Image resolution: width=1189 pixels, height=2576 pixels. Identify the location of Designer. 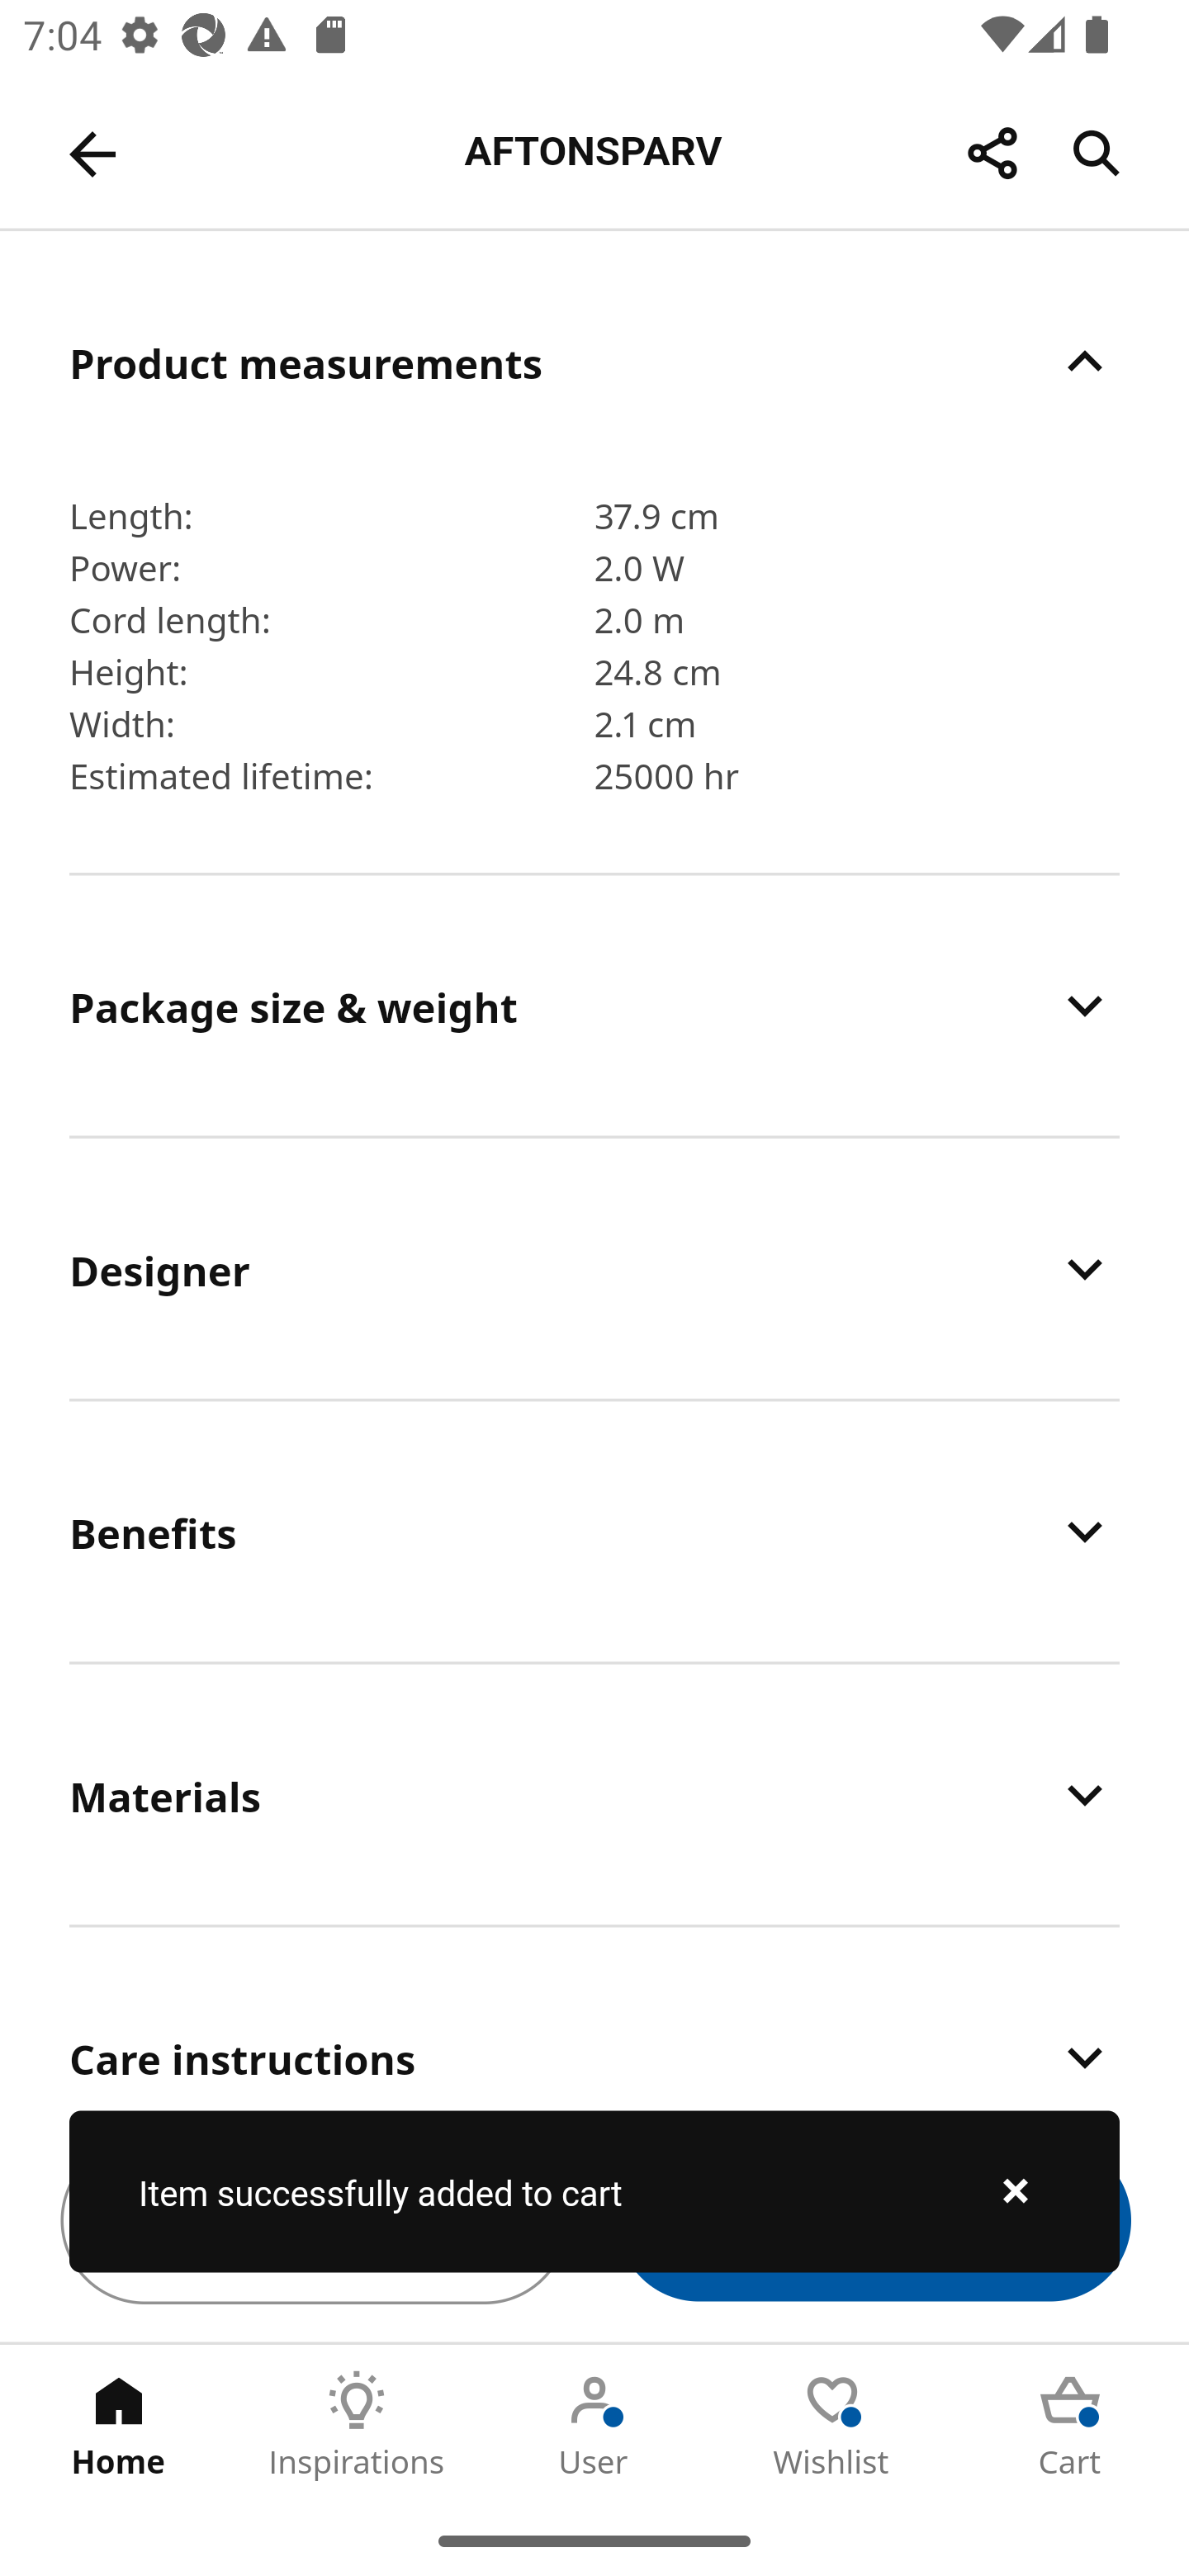
(594, 1268).